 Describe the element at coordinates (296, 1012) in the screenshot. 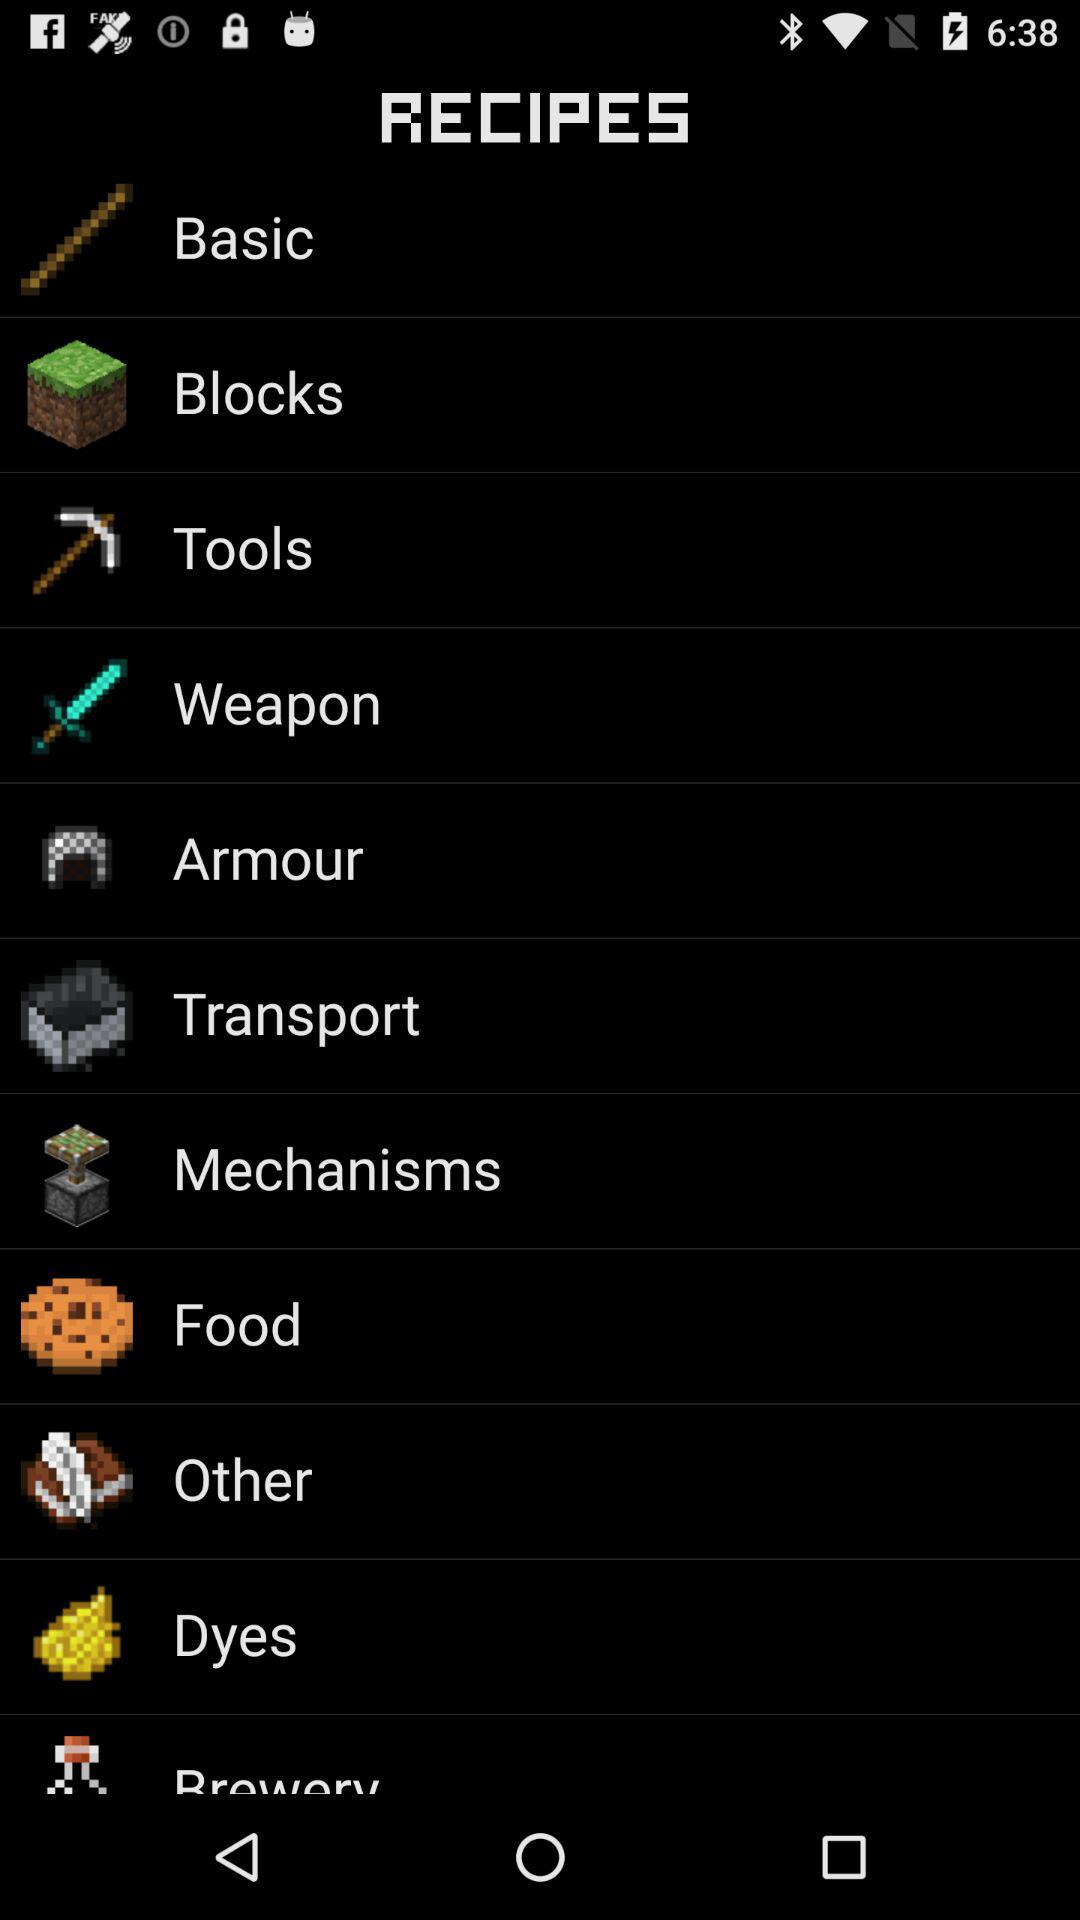

I see `jump to transport` at that location.